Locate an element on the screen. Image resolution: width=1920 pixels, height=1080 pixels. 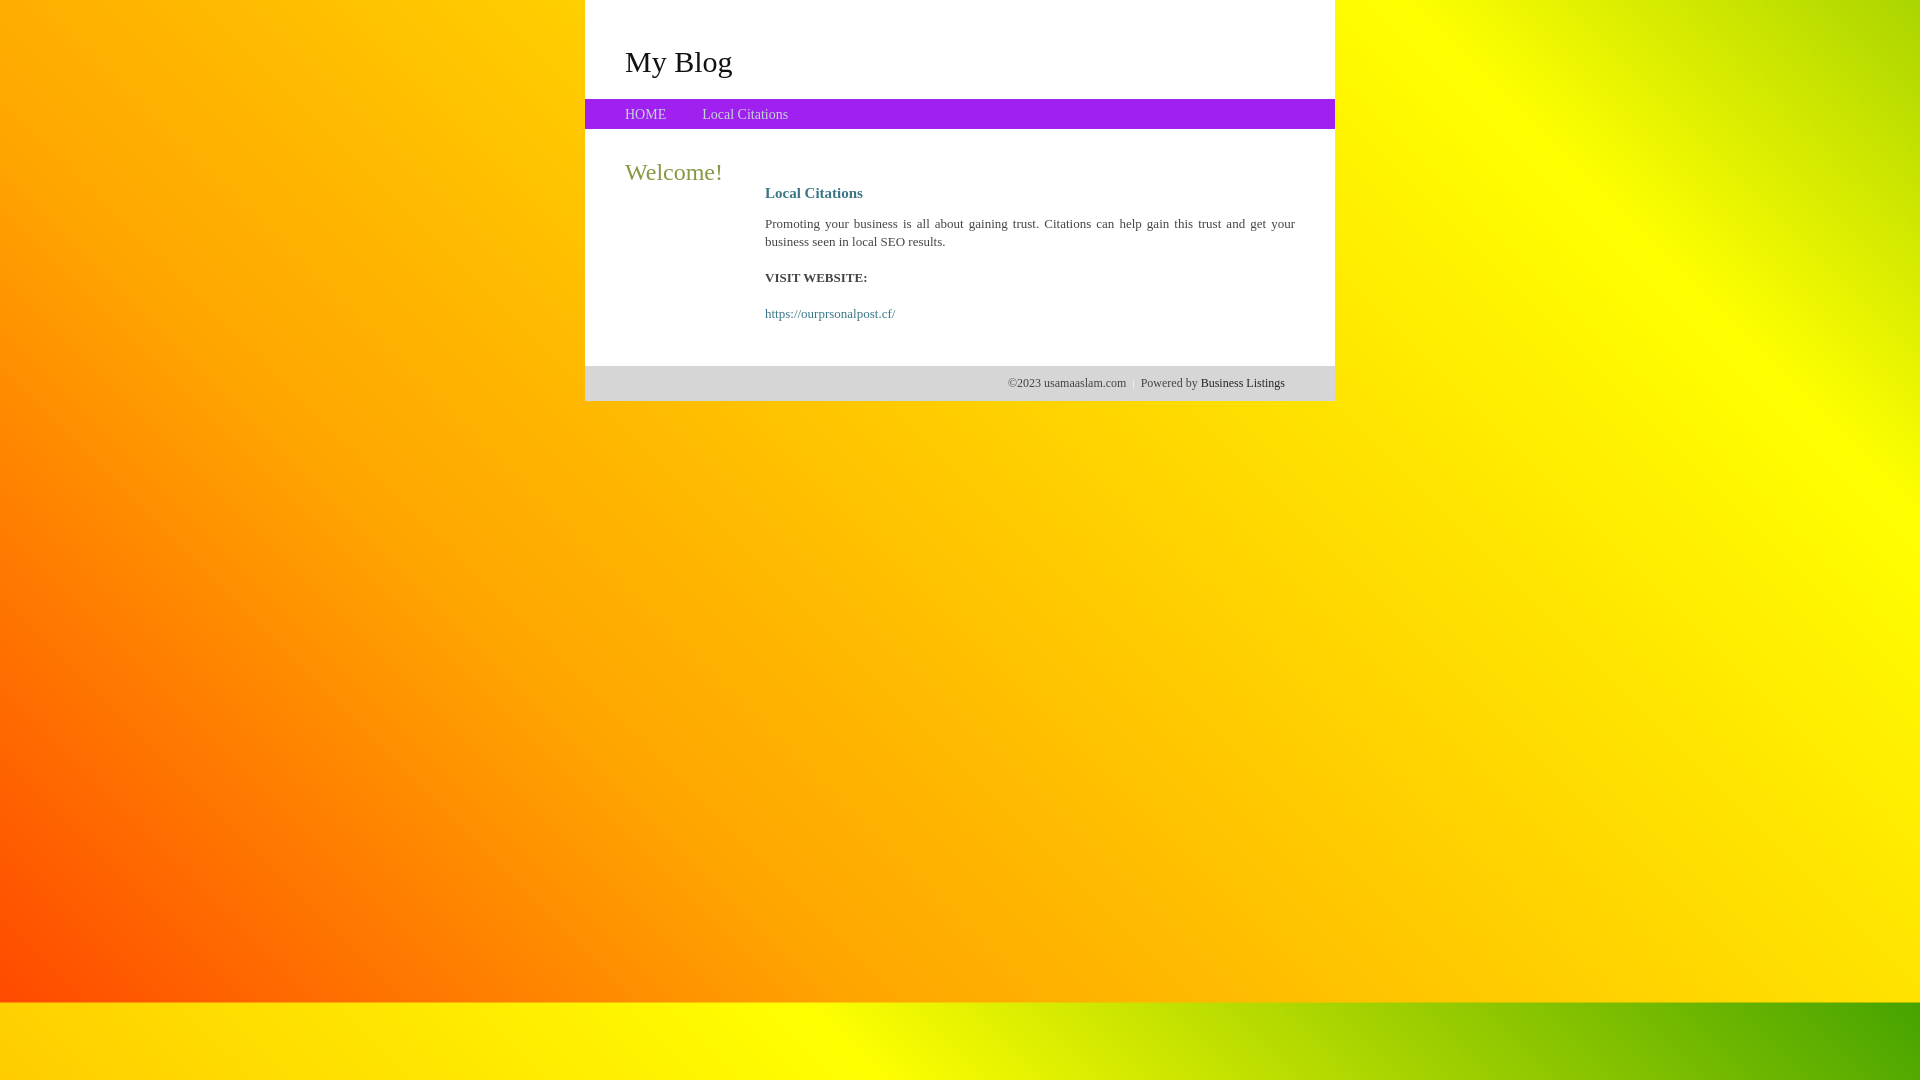
HOME is located at coordinates (646, 114).